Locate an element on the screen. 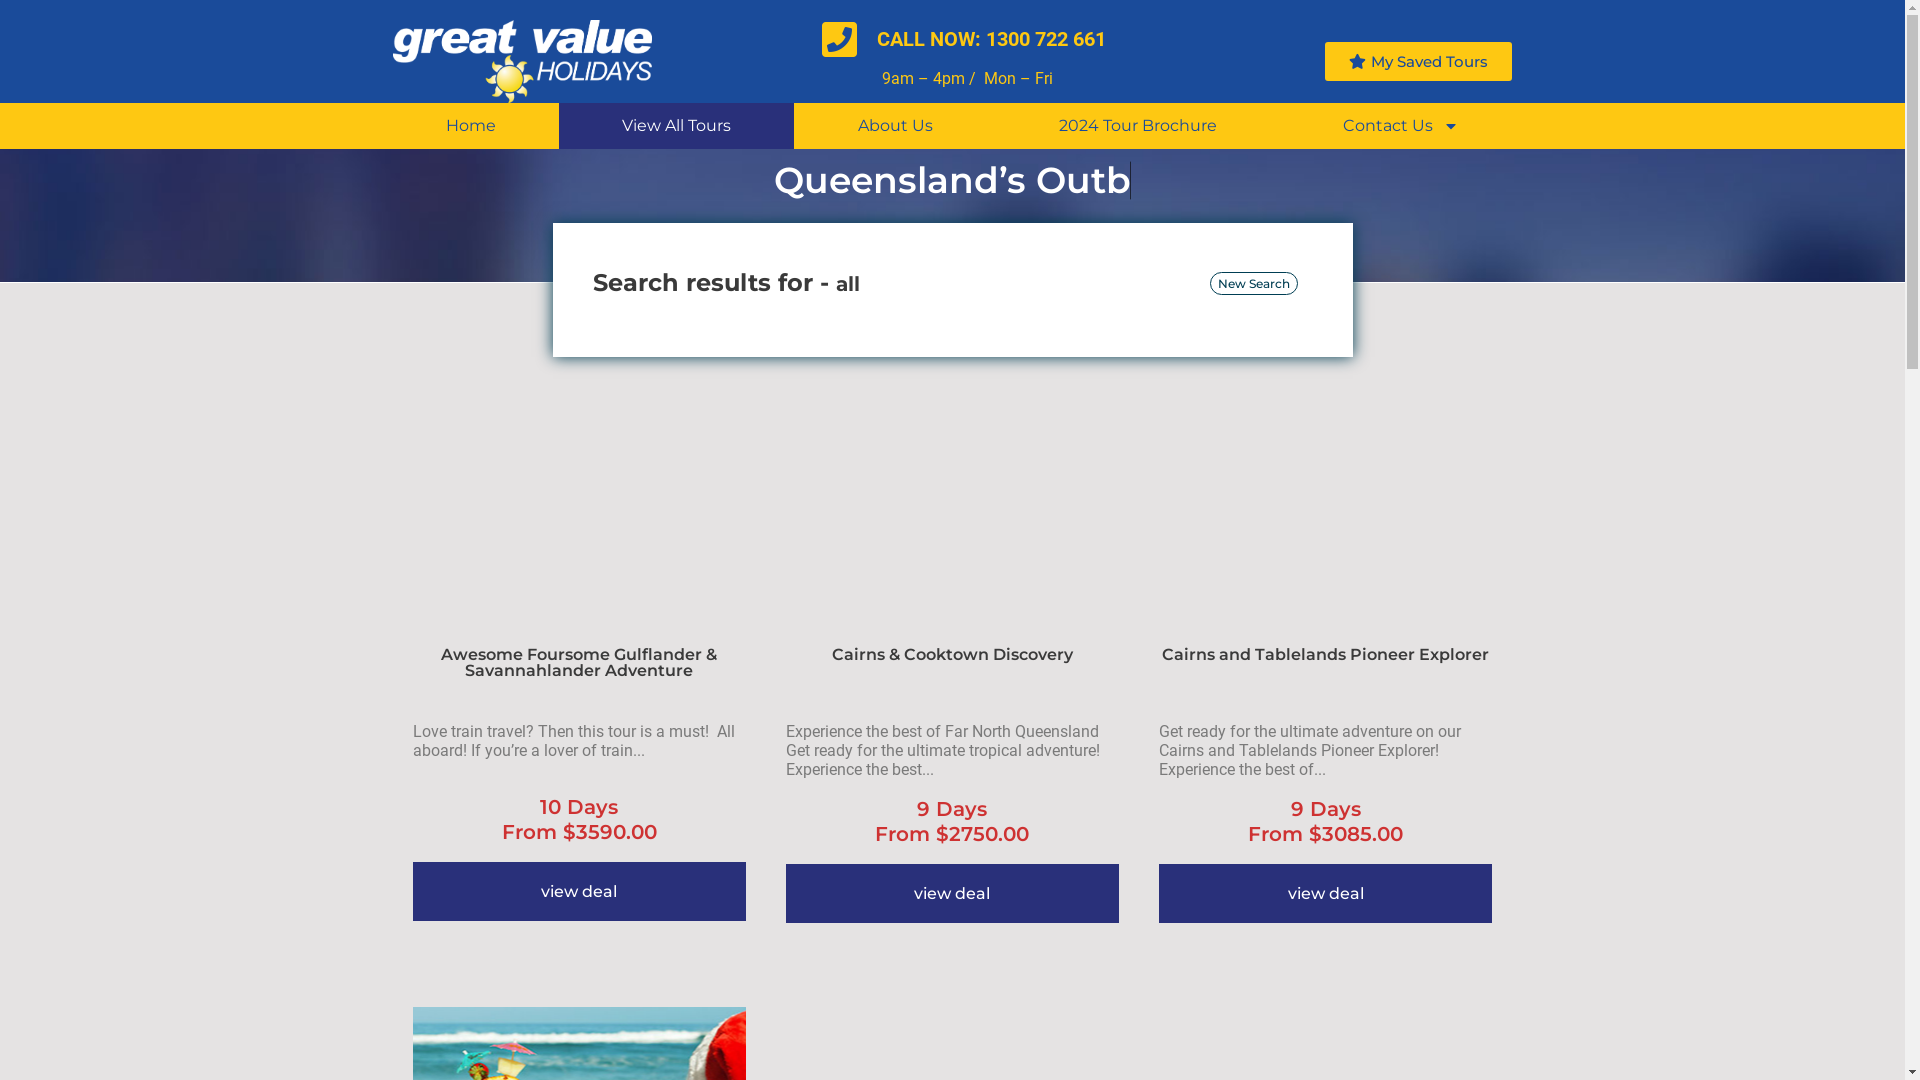  About Us is located at coordinates (894, 126).